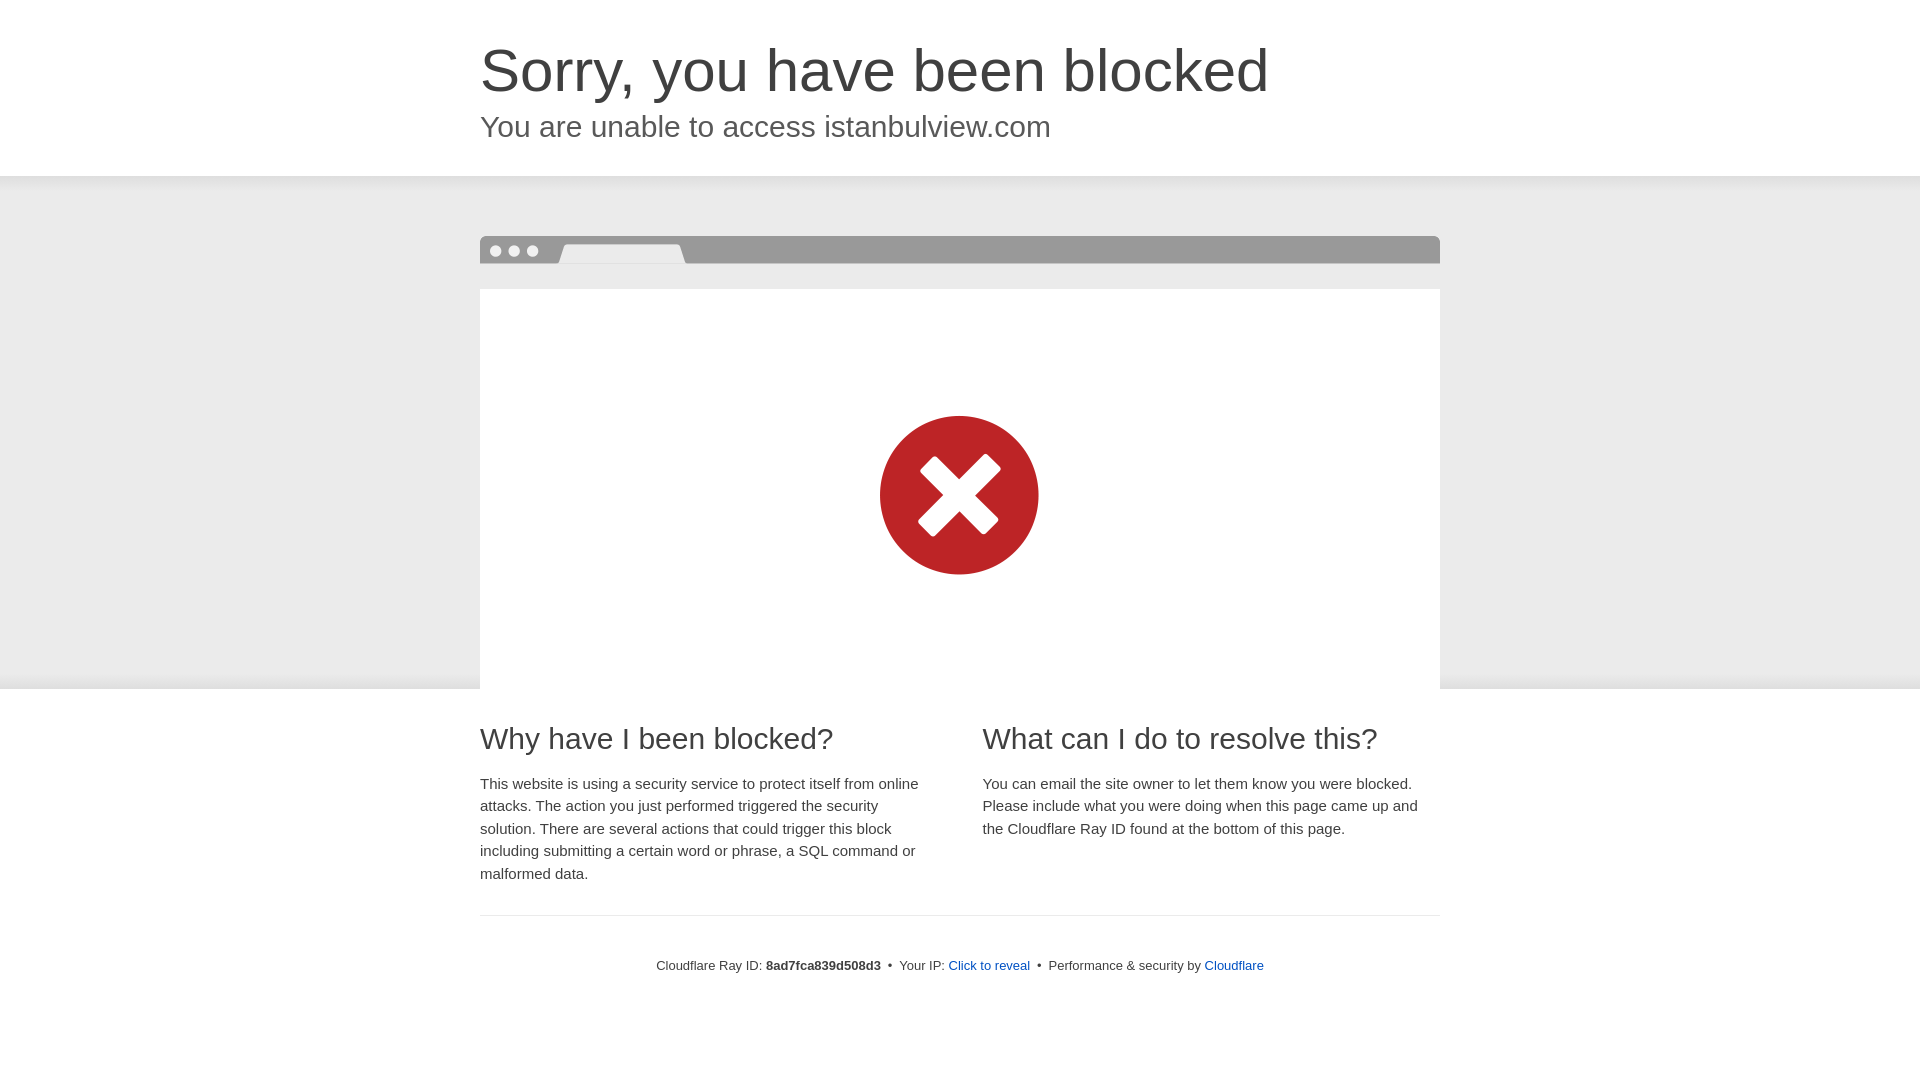 This screenshot has height=1080, width=1920. I want to click on Click to reveal, so click(990, 966).